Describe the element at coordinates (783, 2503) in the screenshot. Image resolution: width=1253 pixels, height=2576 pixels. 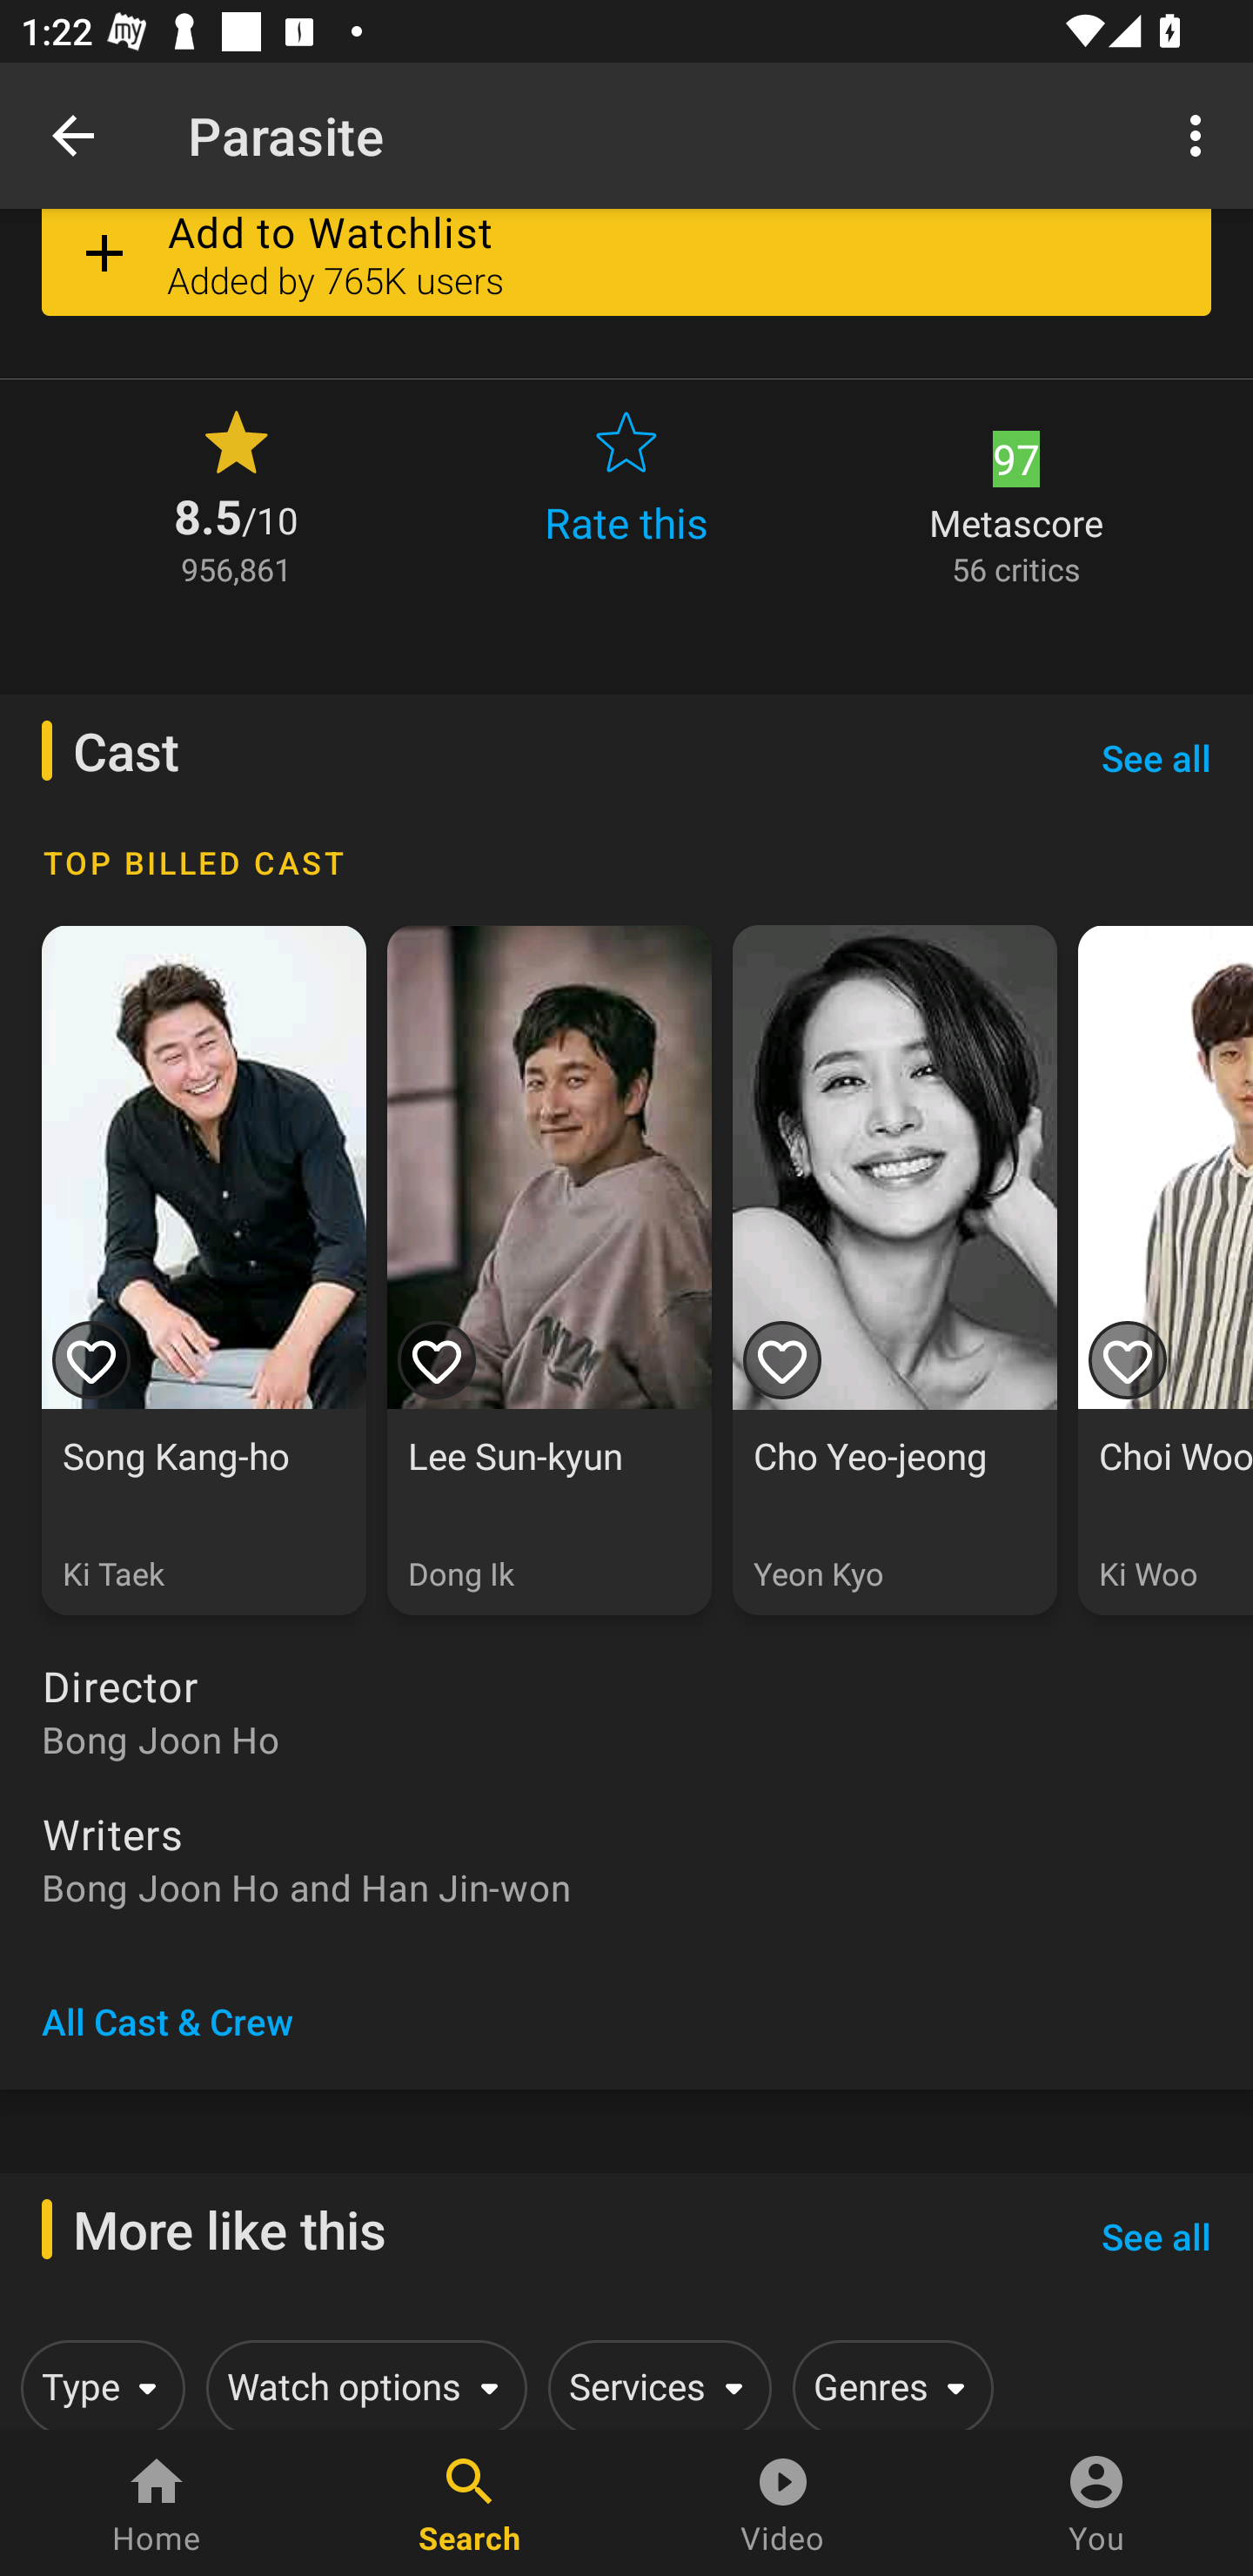
I see `Video` at that location.